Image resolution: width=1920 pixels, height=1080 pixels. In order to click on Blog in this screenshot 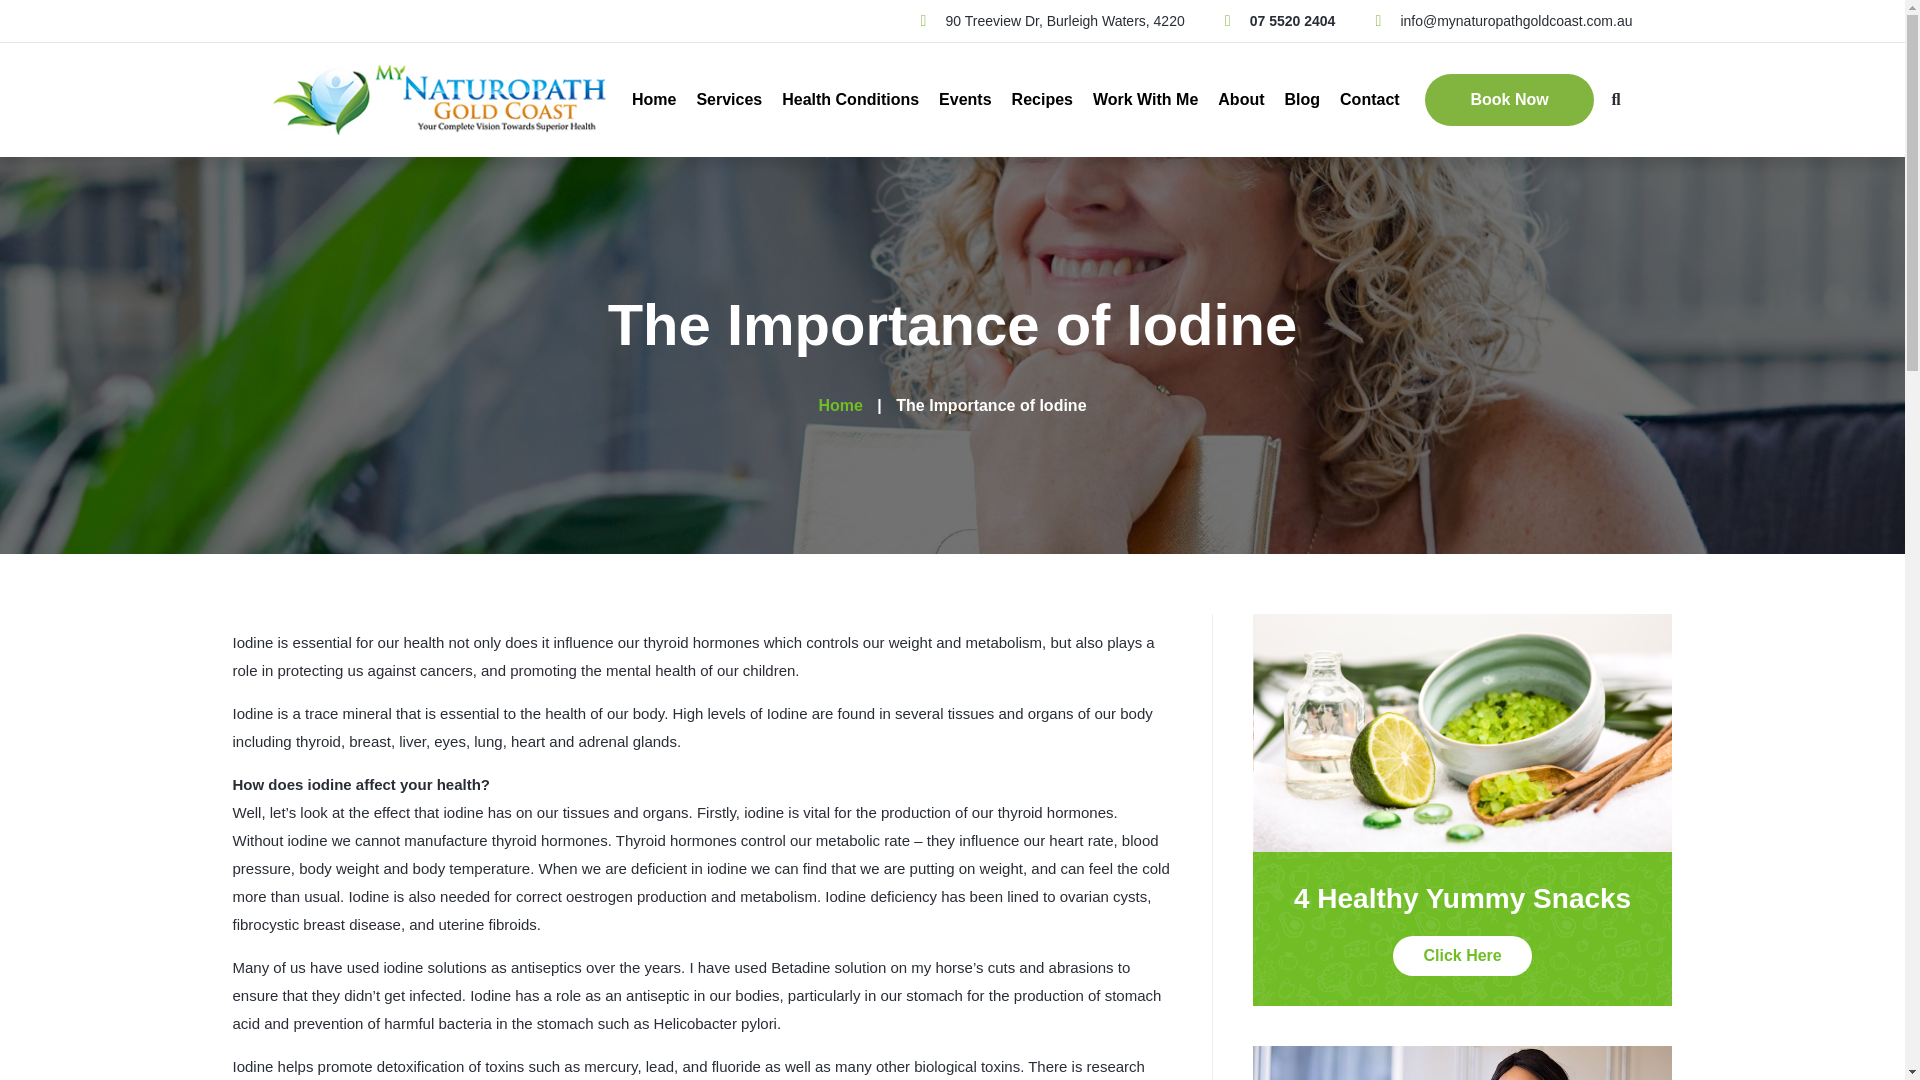, I will do `click(1302, 100)`.